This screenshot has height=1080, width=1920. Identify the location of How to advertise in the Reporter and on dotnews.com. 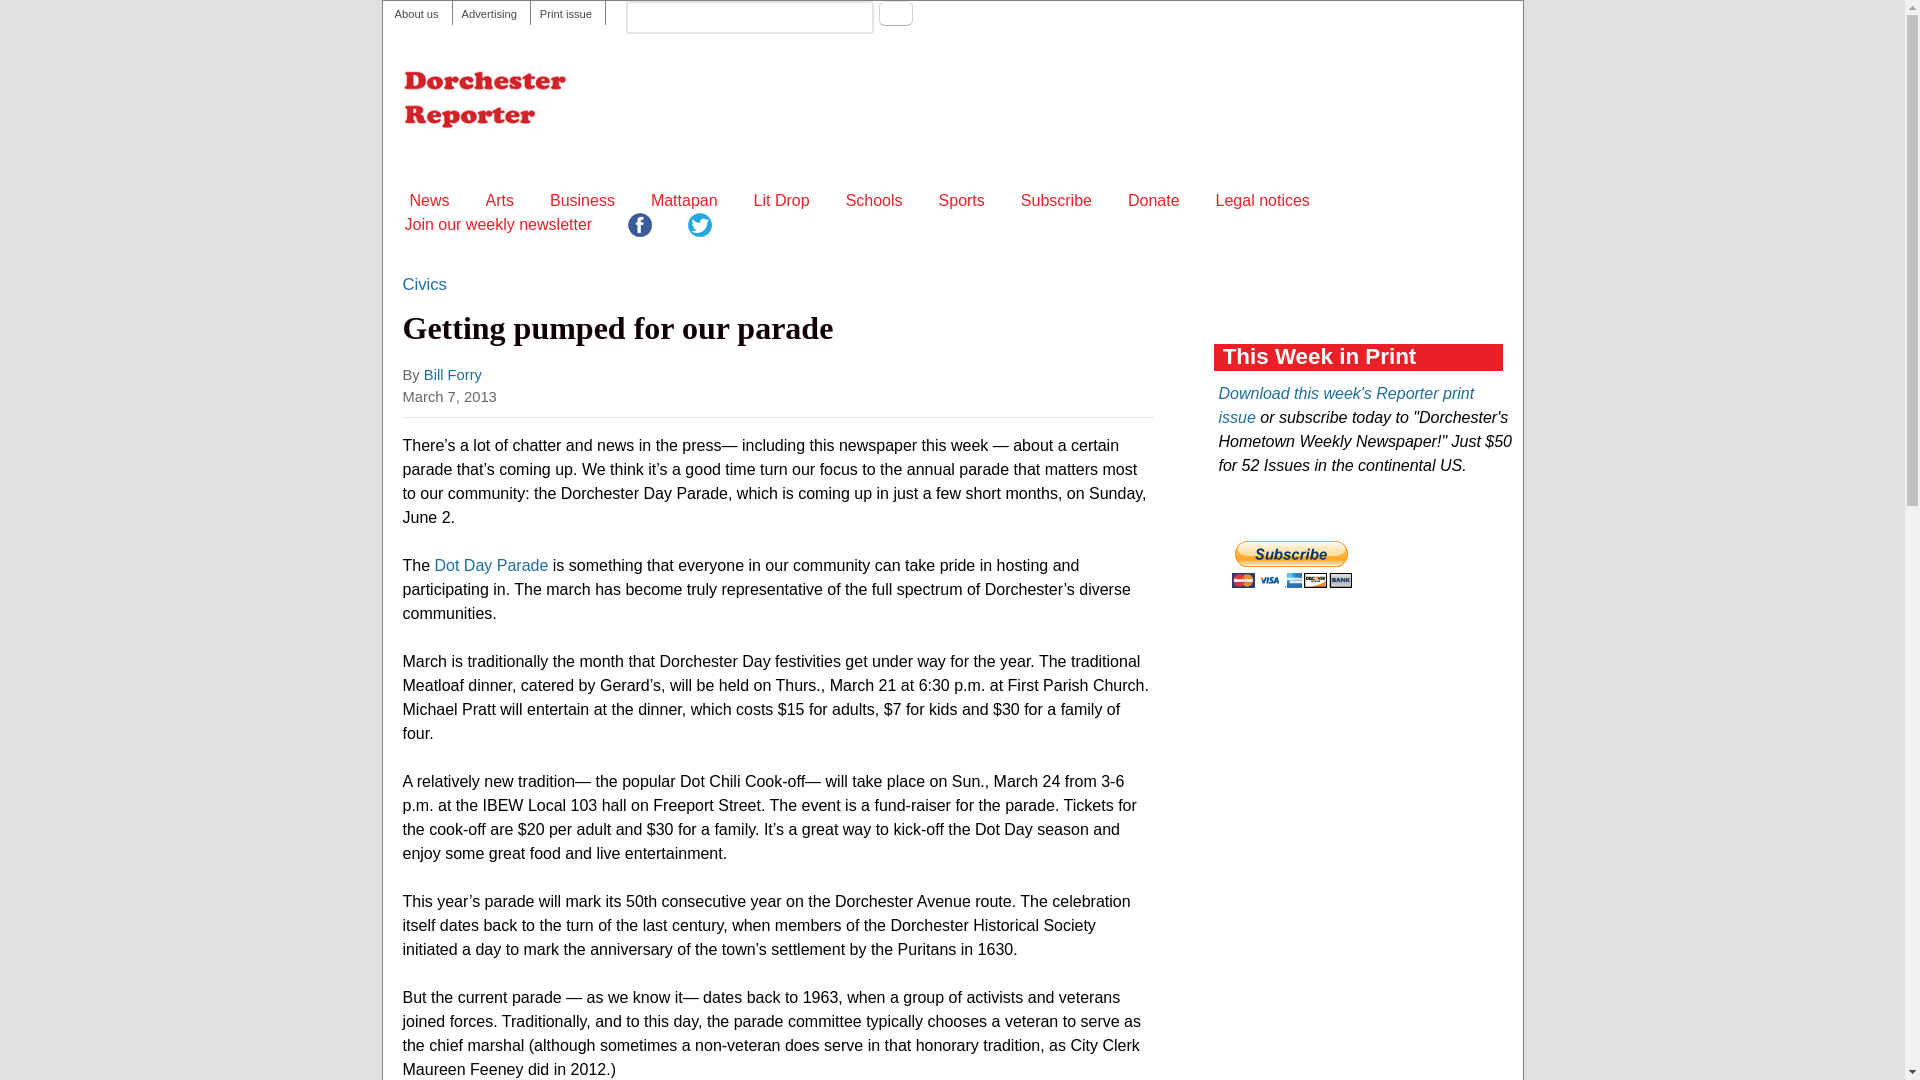
(489, 14).